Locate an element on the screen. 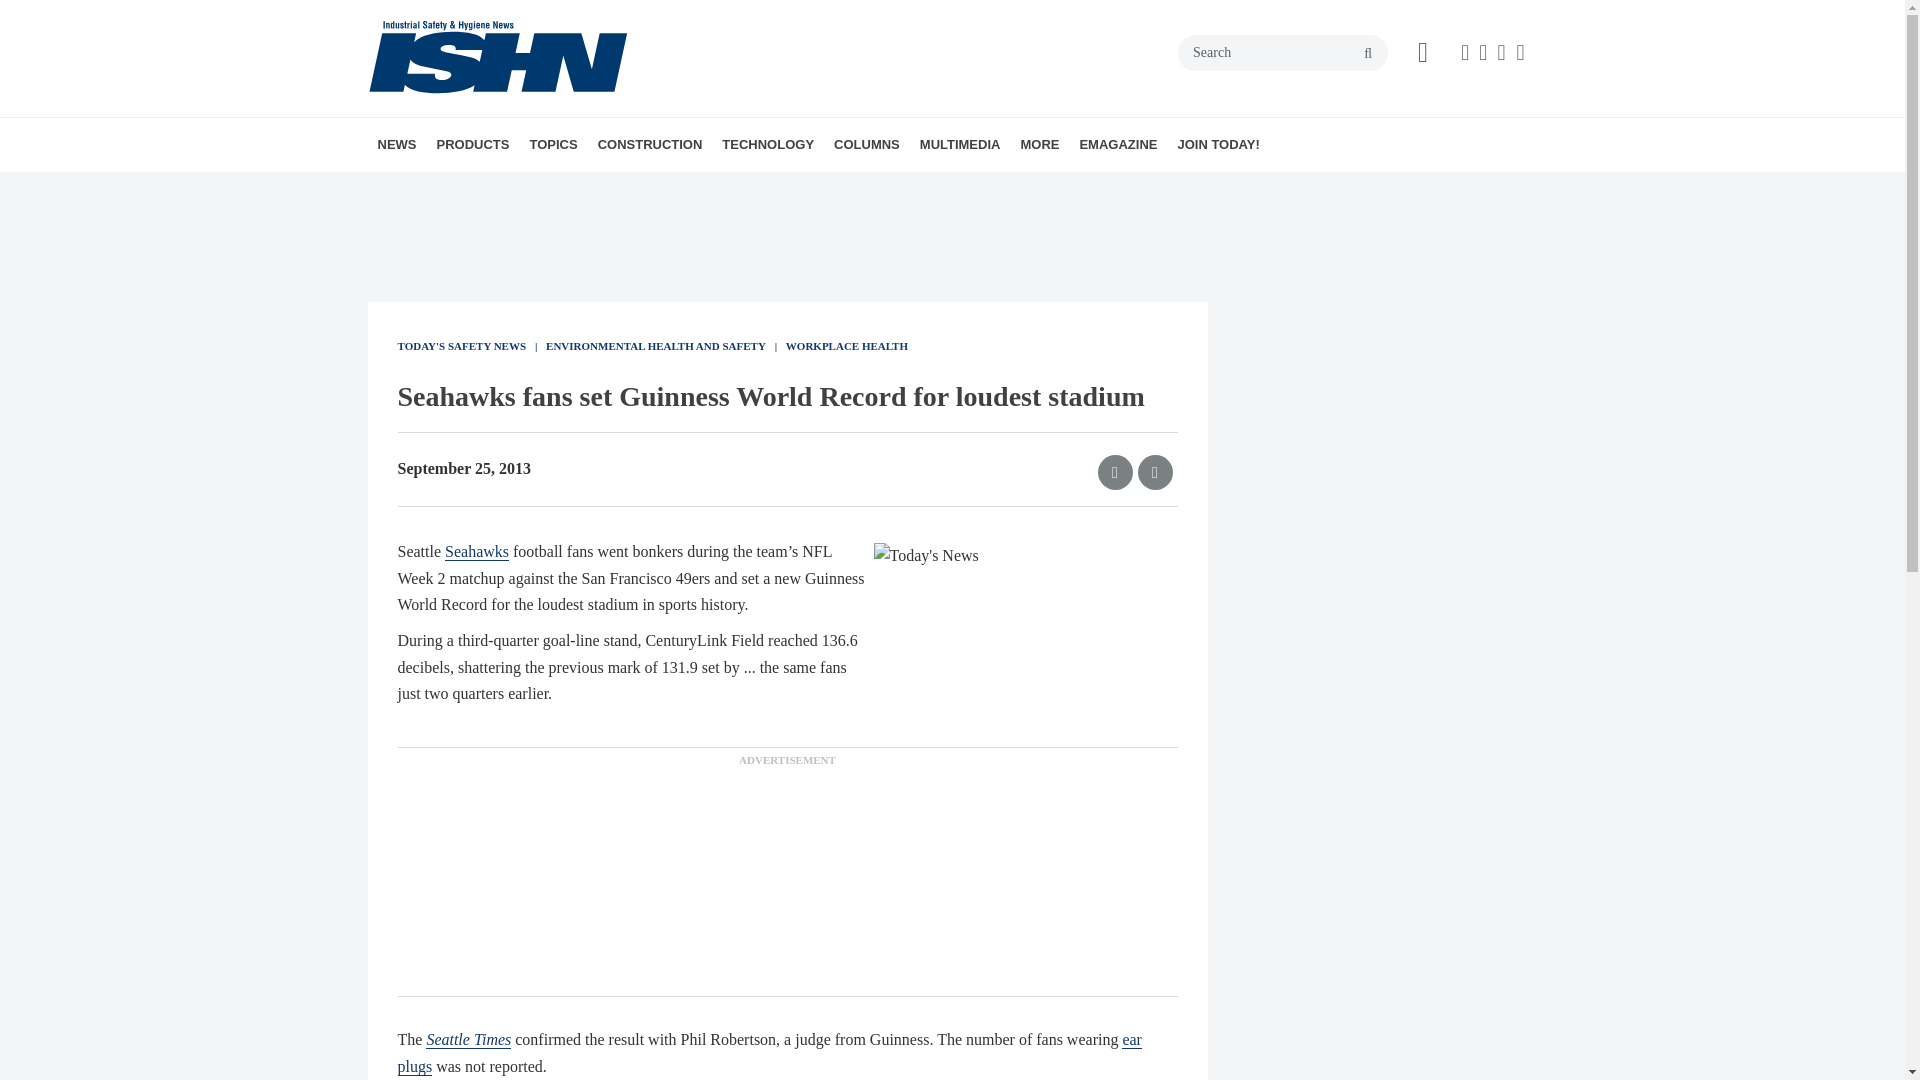  MORE TOPICS is located at coordinates (689, 188).